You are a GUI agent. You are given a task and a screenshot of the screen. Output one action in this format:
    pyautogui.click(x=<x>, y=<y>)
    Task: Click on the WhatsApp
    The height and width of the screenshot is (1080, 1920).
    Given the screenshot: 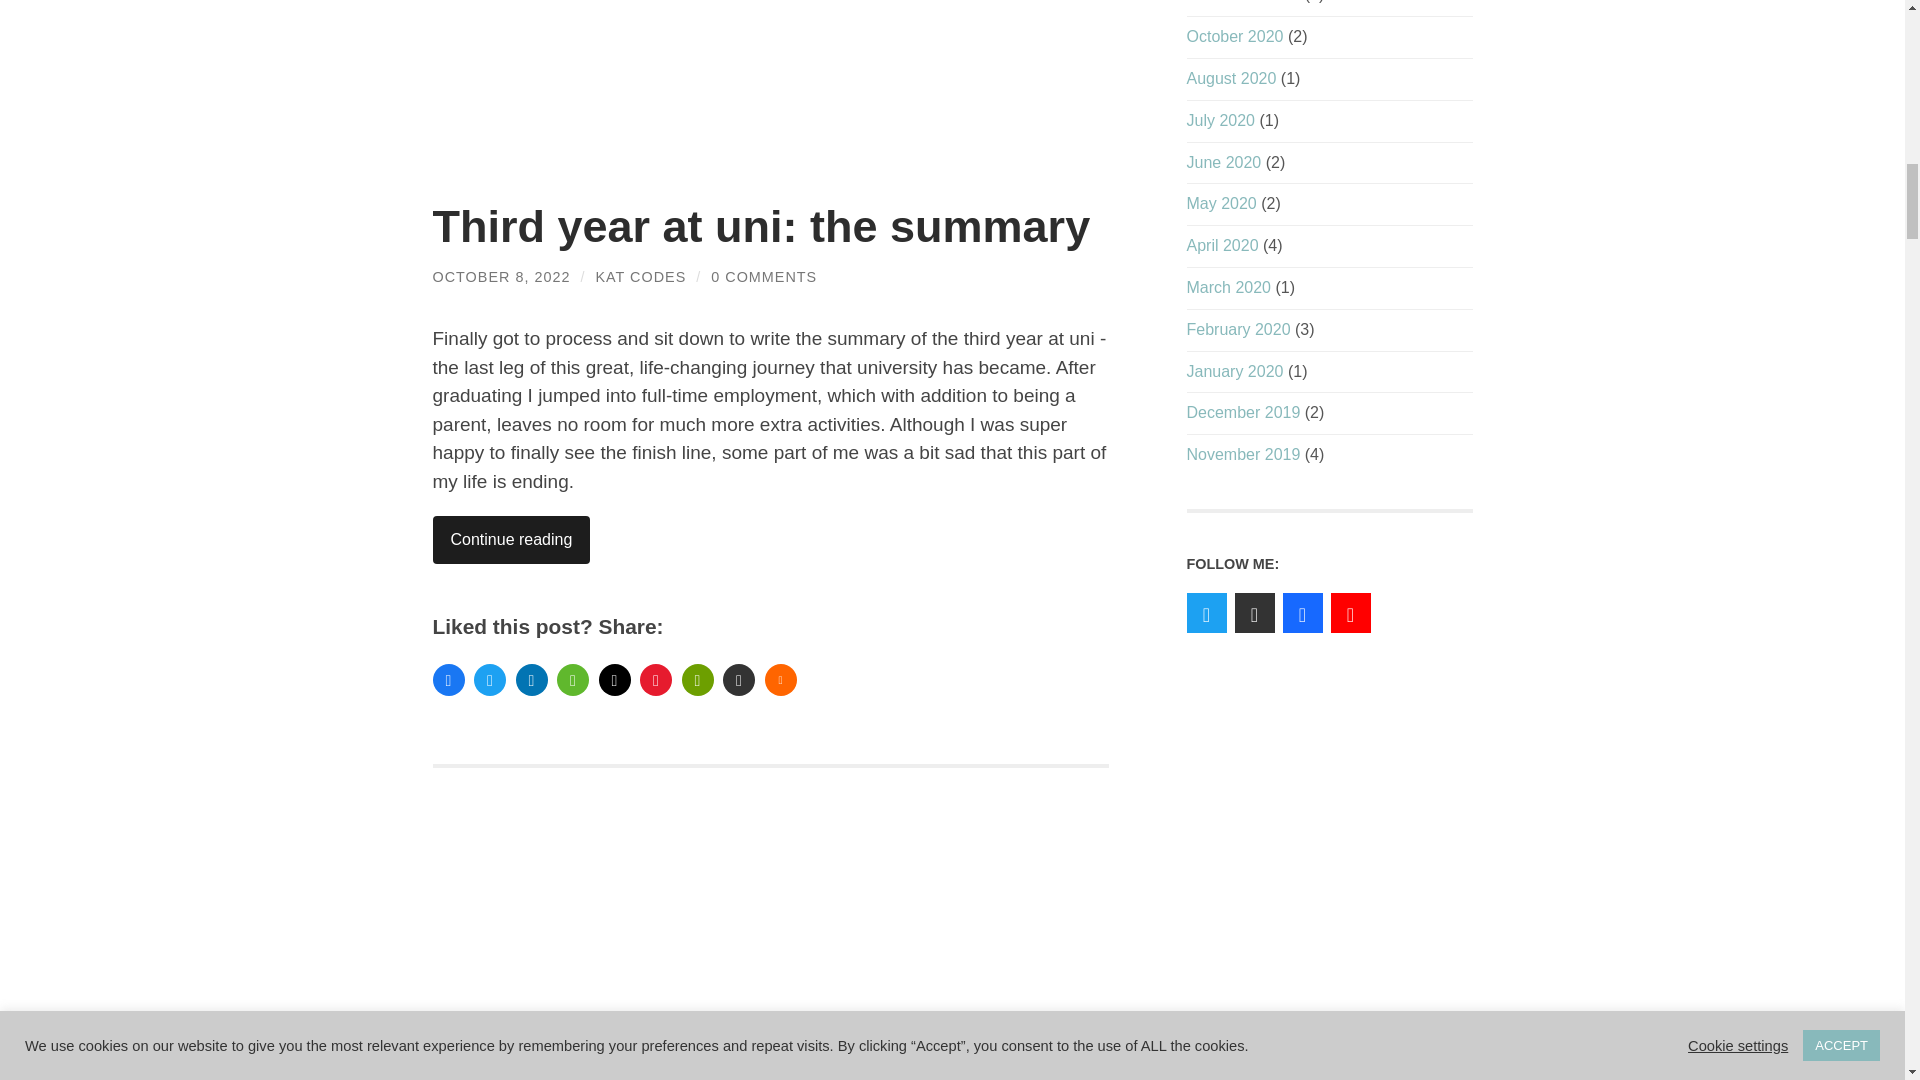 What is the action you would take?
    pyautogui.click(x=572, y=680)
    